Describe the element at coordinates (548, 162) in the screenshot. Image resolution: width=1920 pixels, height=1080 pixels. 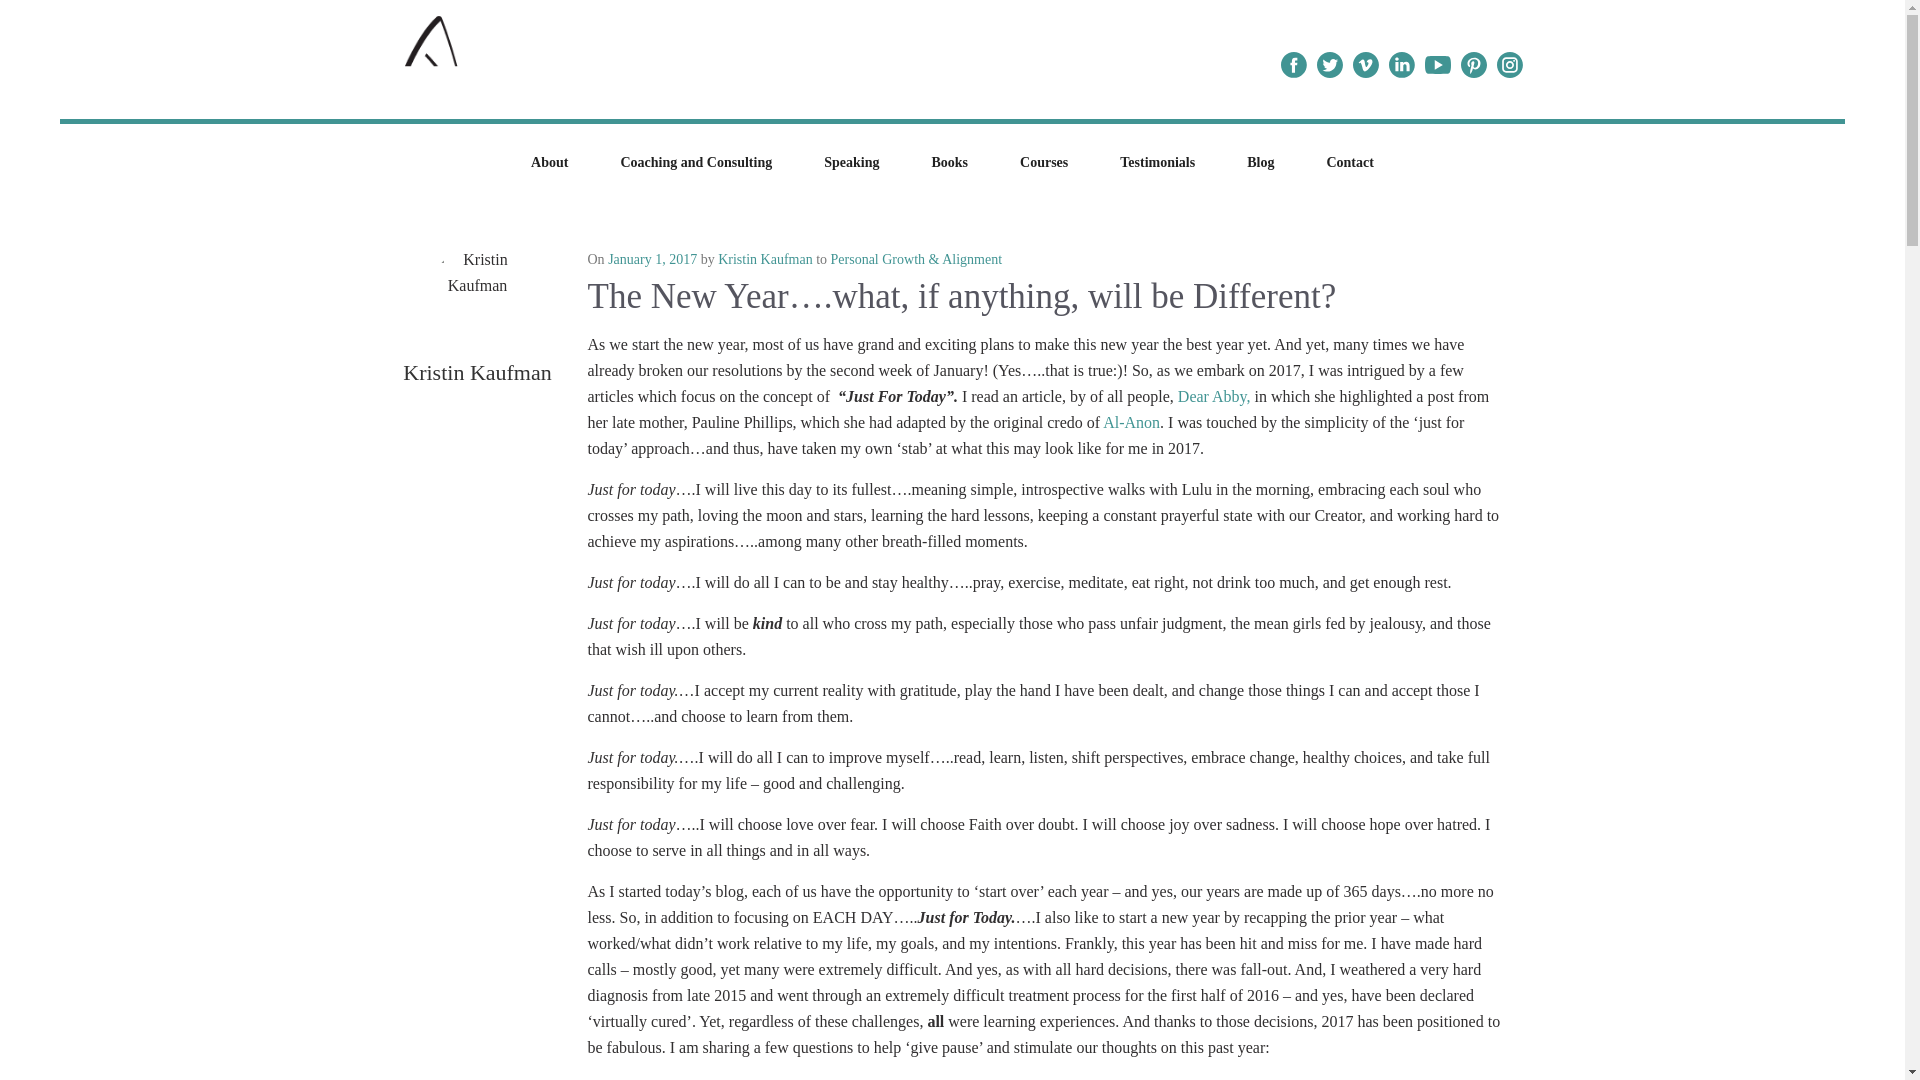
I see `About` at that location.